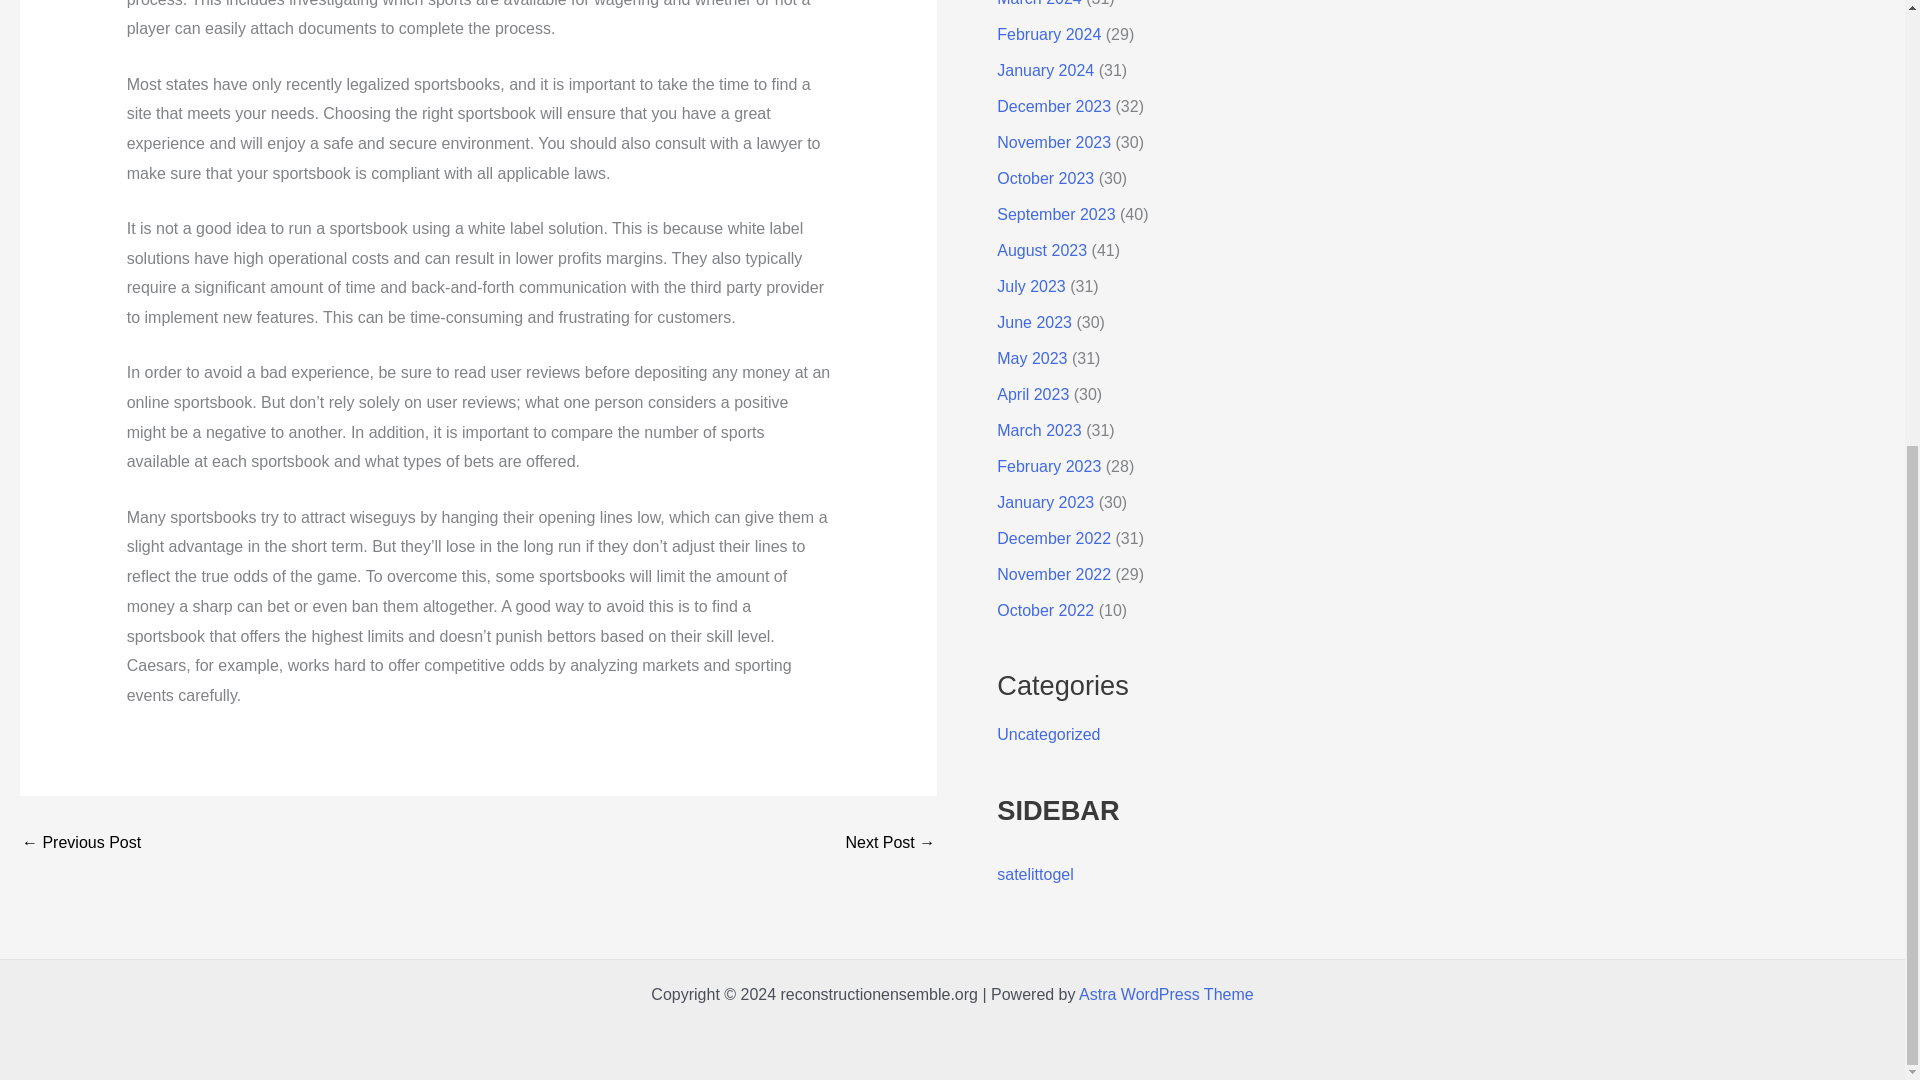 The height and width of the screenshot is (1080, 1920). What do you see at coordinates (1045, 502) in the screenshot?
I see `January 2023` at bounding box center [1045, 502].